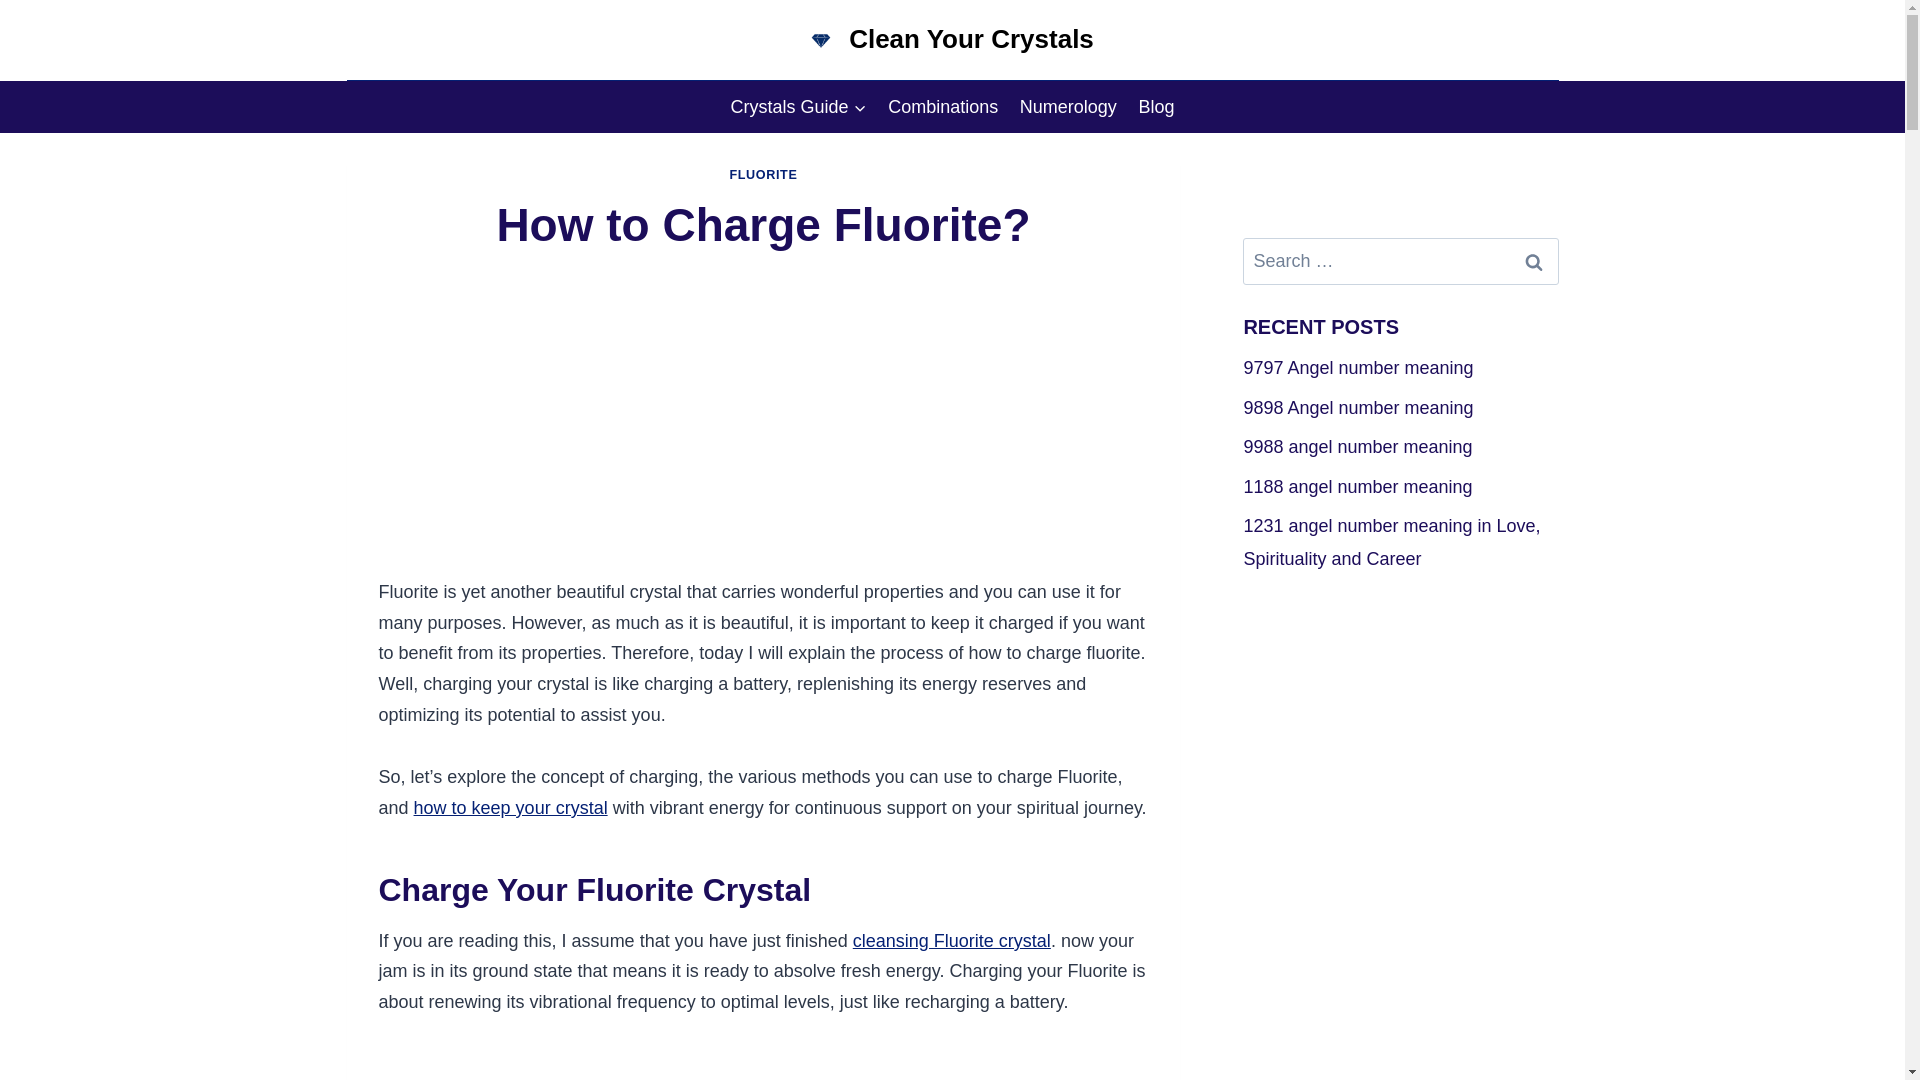 This screenshot has width=1920, height=1080. Describe the element at coordinates (1359, 486) in the screenshot. I see `1188 angel number meaning ` at that location.